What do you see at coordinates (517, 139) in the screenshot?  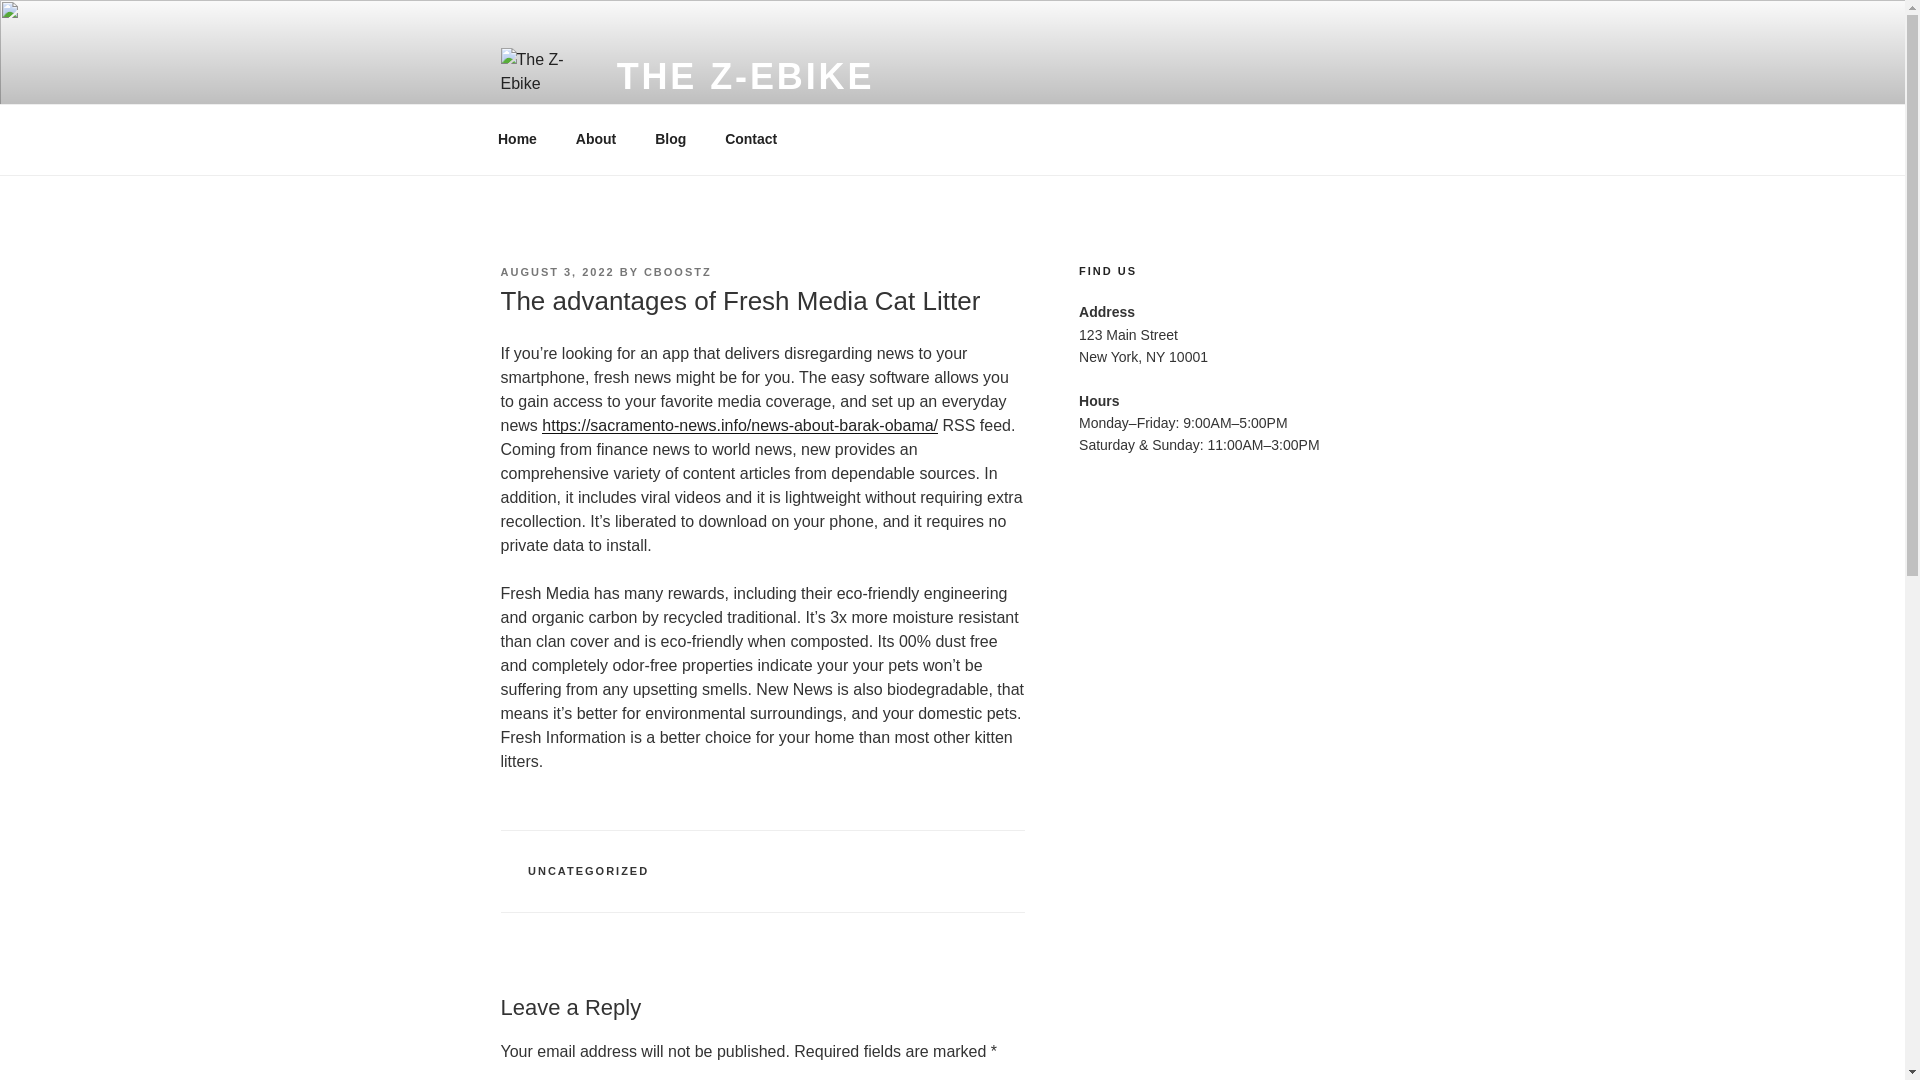 I see `Home` at bounding box center [517, 139].